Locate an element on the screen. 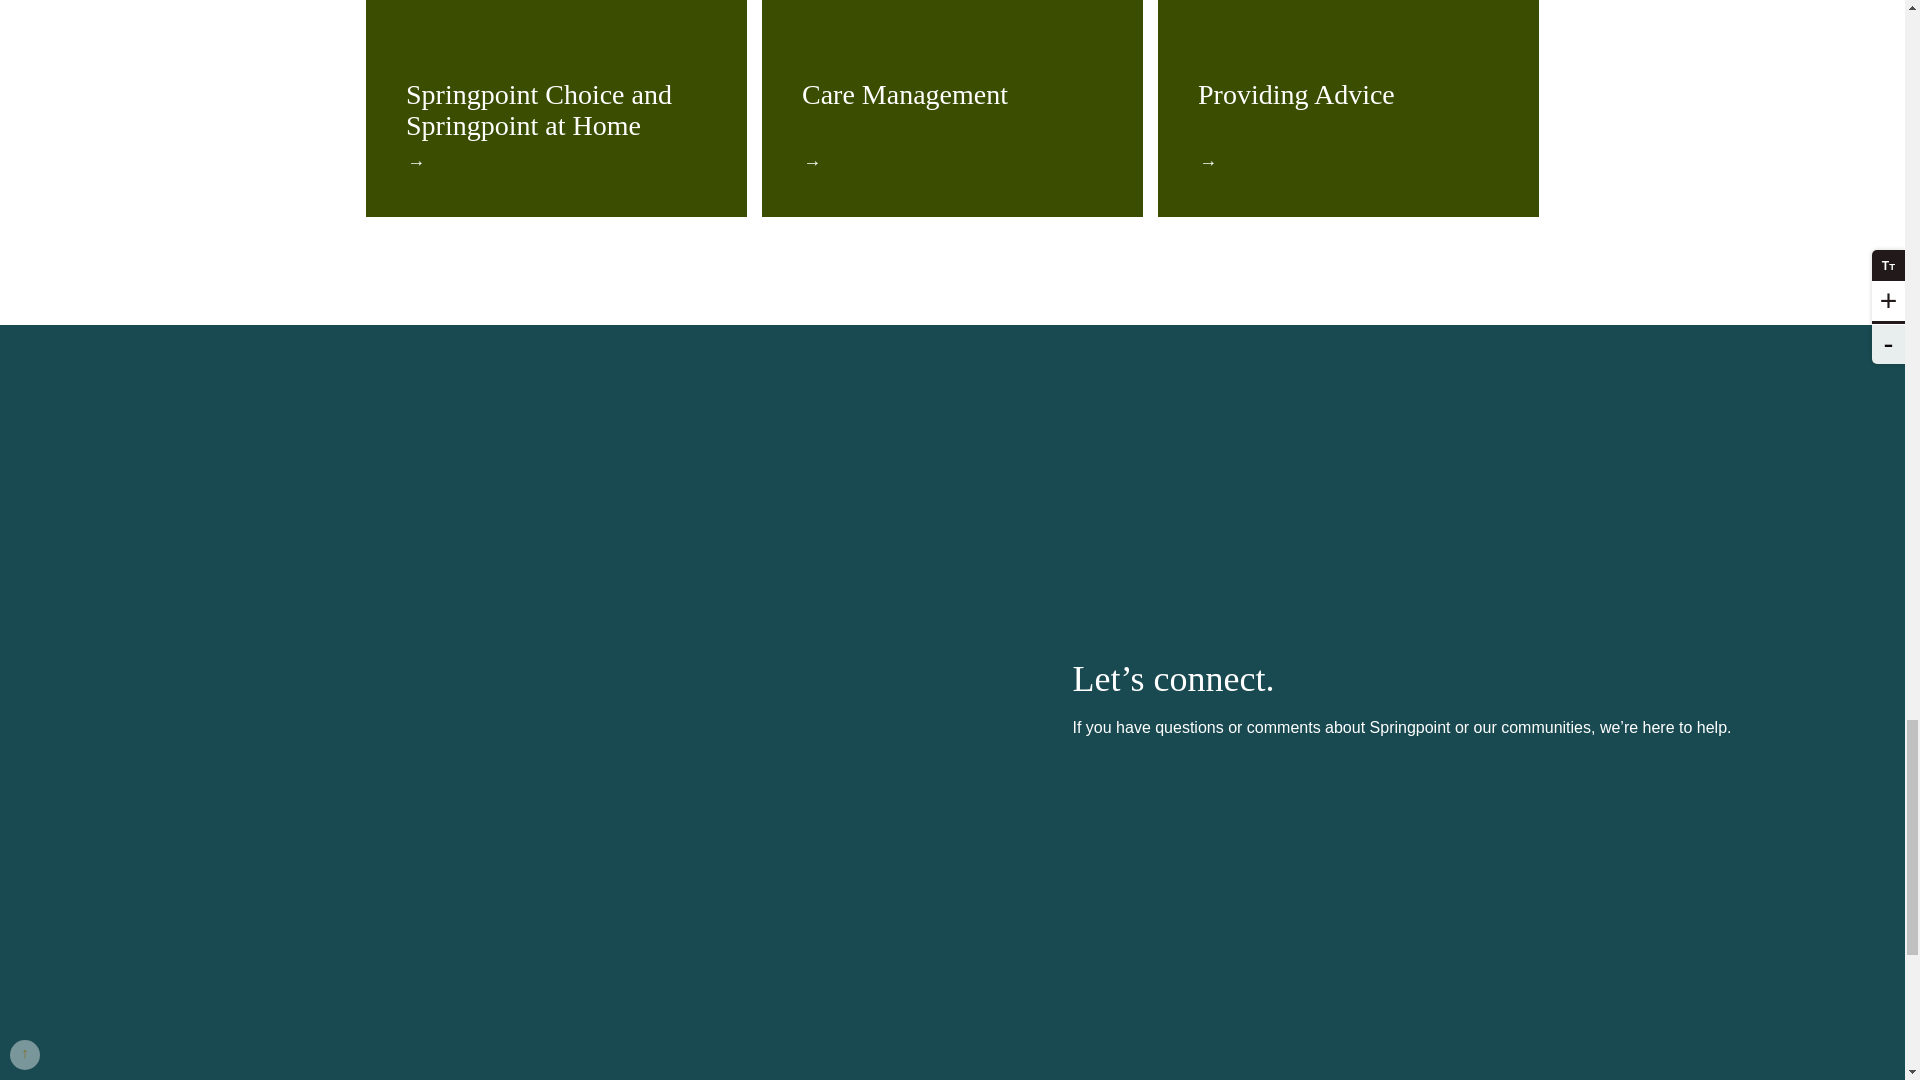 The image size is (1920, 1080). More about: Springpoint Choice and Springpoint at Home is located at coordinates (538, 110).